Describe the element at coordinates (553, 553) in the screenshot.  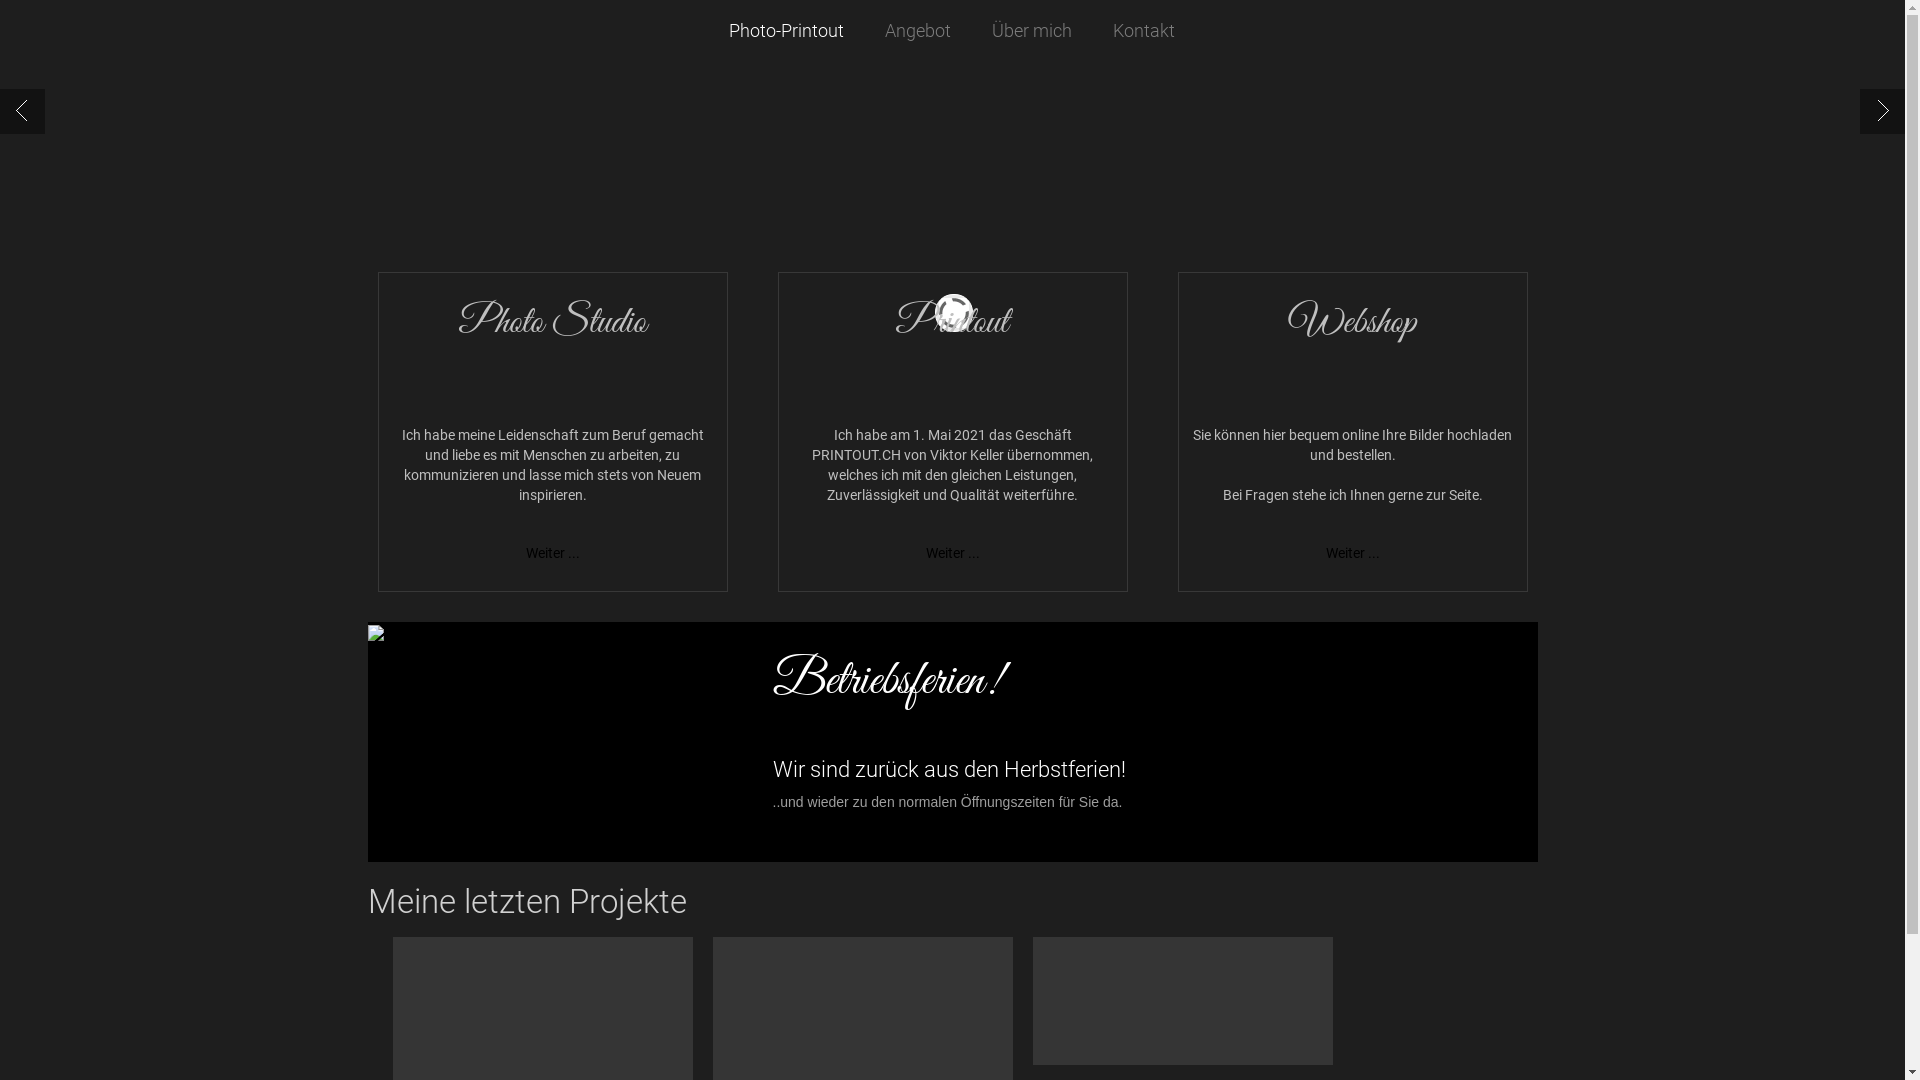
I see `Weiter ...` at that location.